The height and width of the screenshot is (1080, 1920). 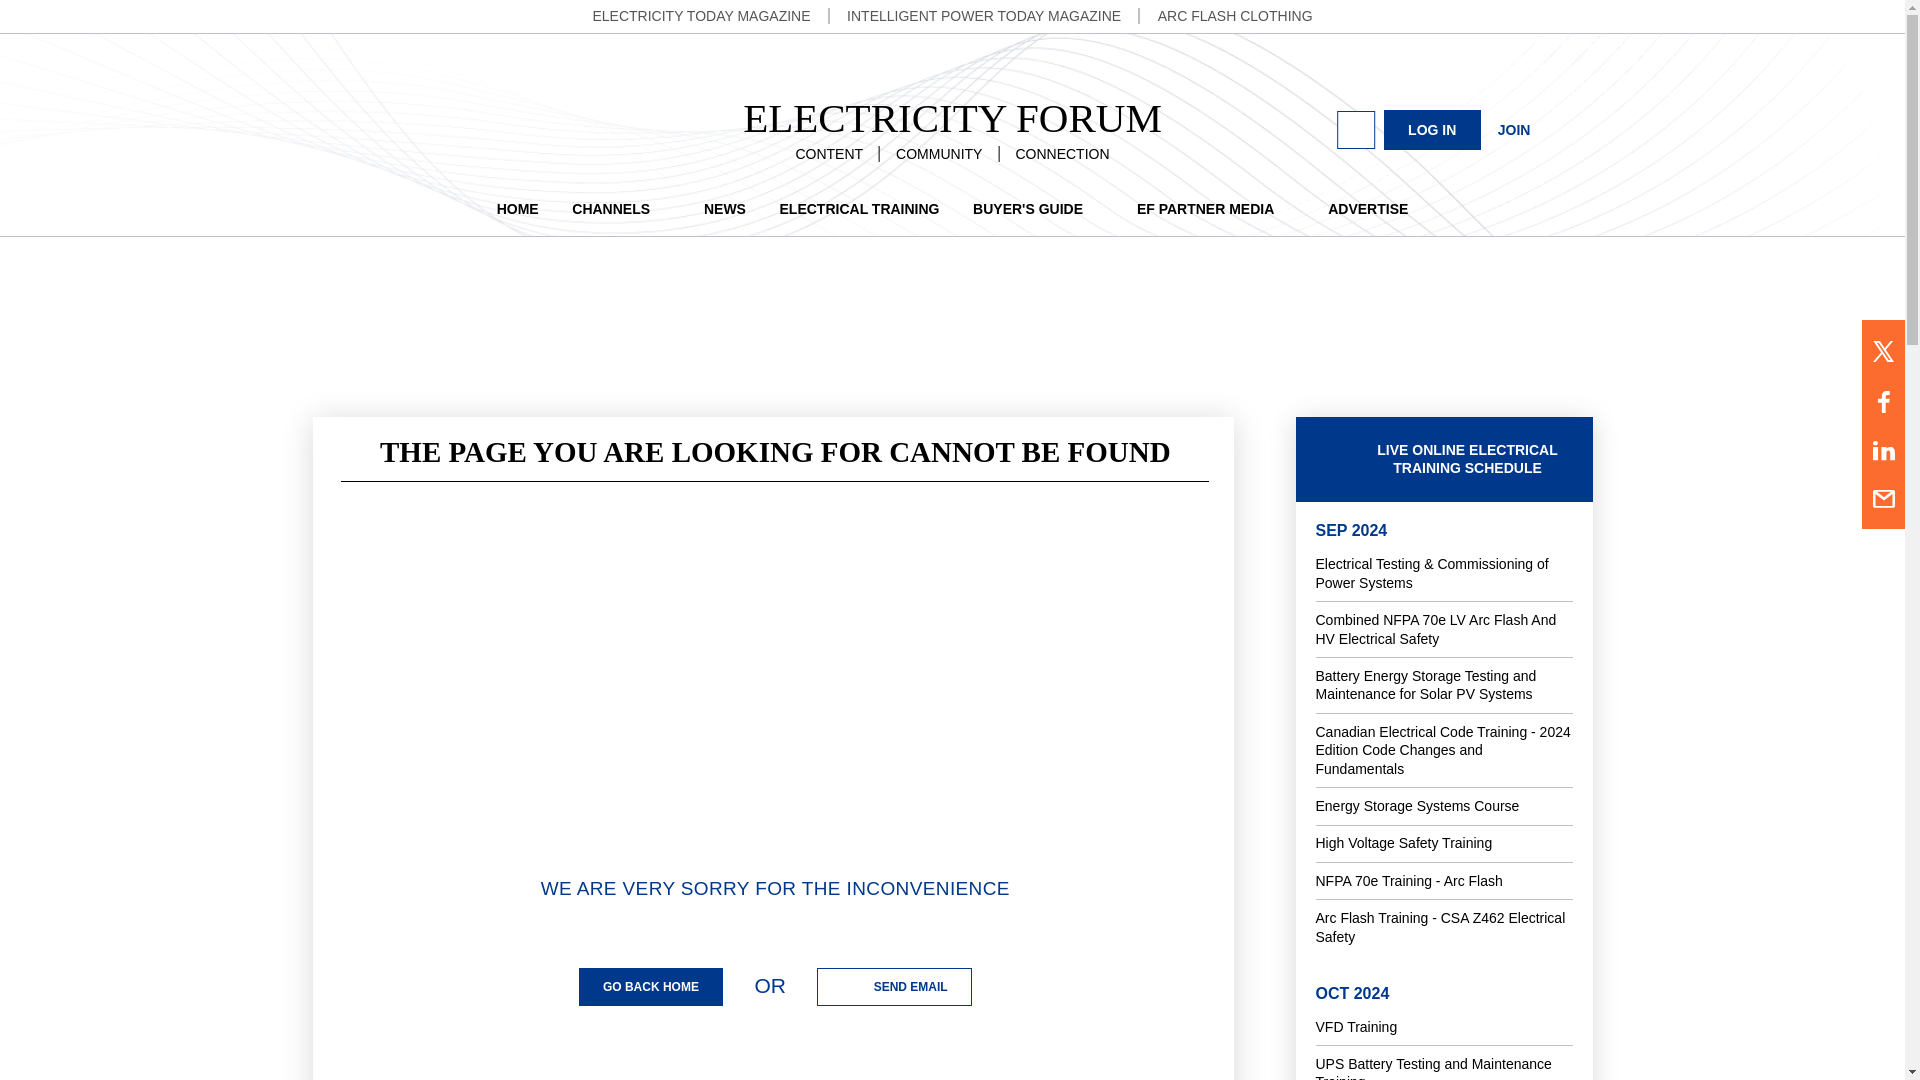 What do you see at coordinates (1235, 15) in the screenshot?
I see `ARC FLASH CLOTHING` at bounding box center [1235, 15].